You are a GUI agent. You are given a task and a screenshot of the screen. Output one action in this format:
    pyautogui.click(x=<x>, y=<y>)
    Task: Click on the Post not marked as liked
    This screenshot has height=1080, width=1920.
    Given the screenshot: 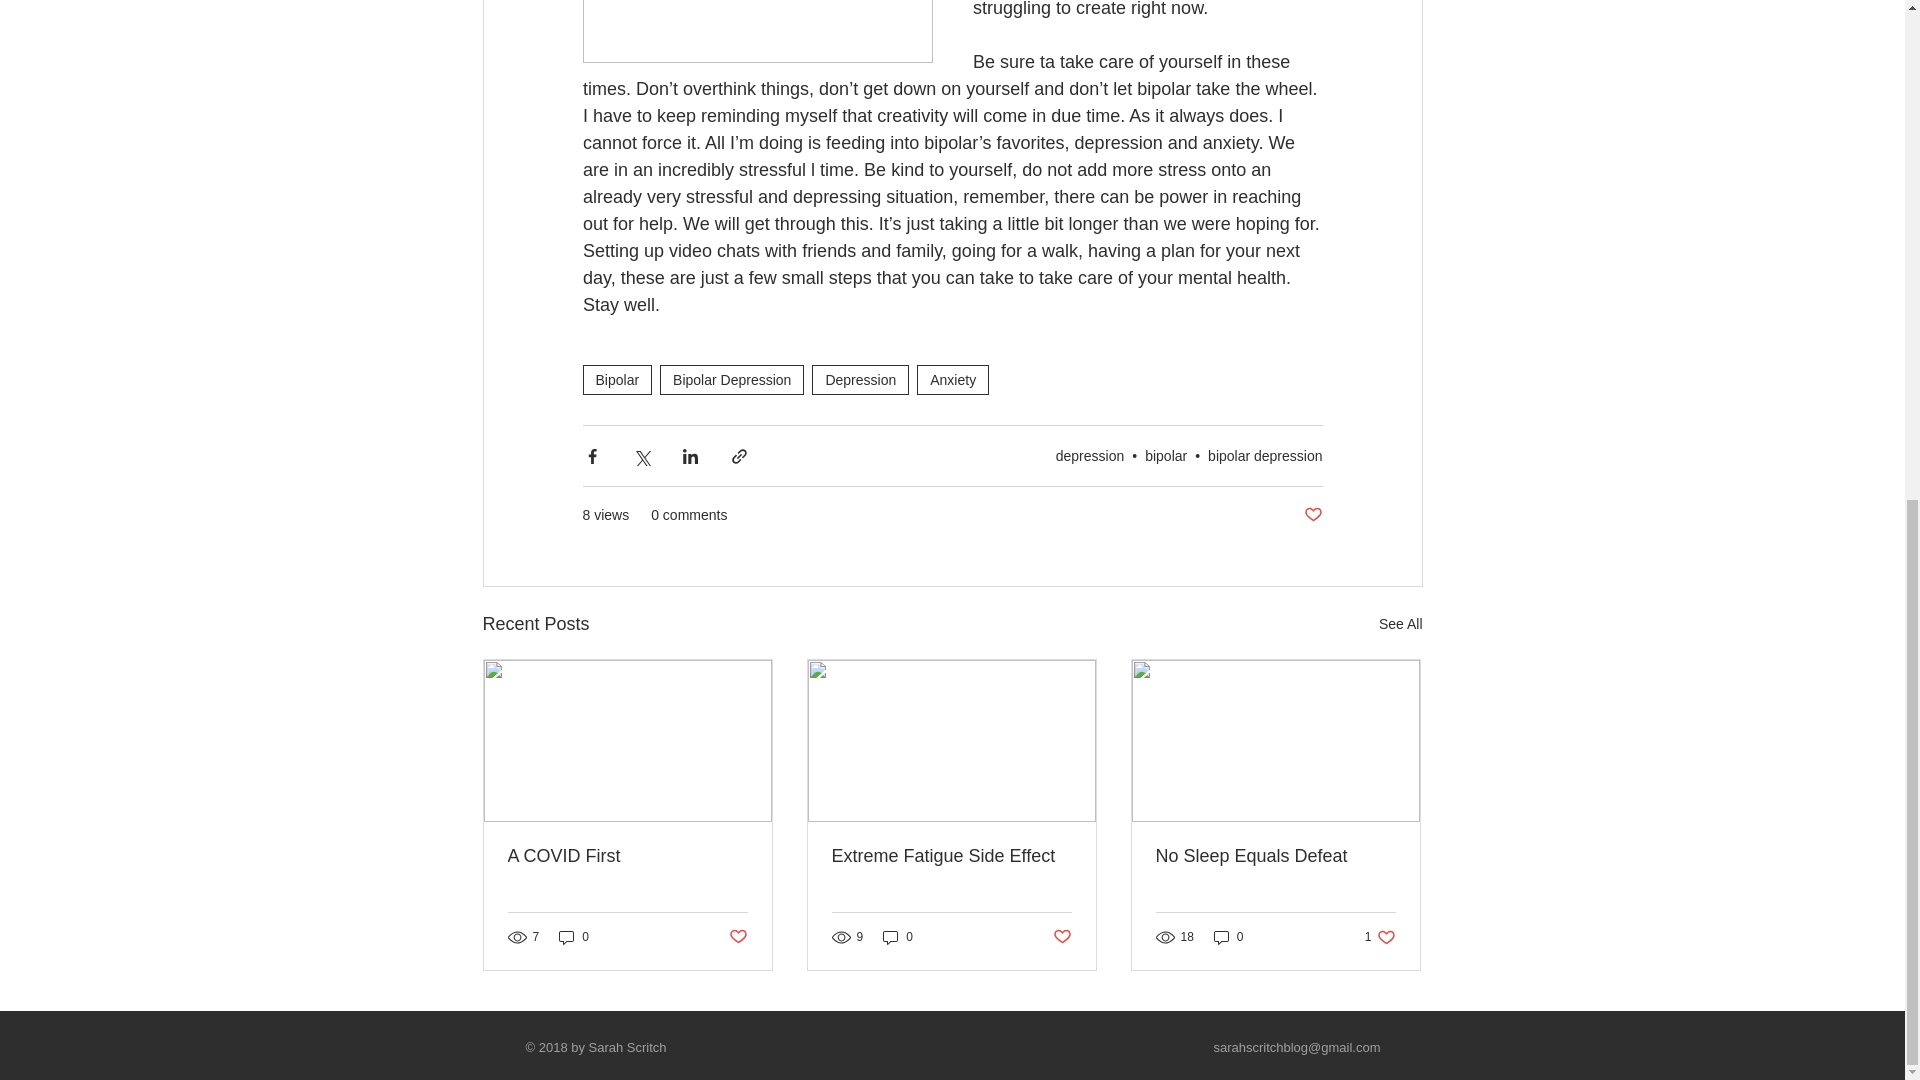 What is the action you would take?
    pyautogui.click(x=736, y=937)
    